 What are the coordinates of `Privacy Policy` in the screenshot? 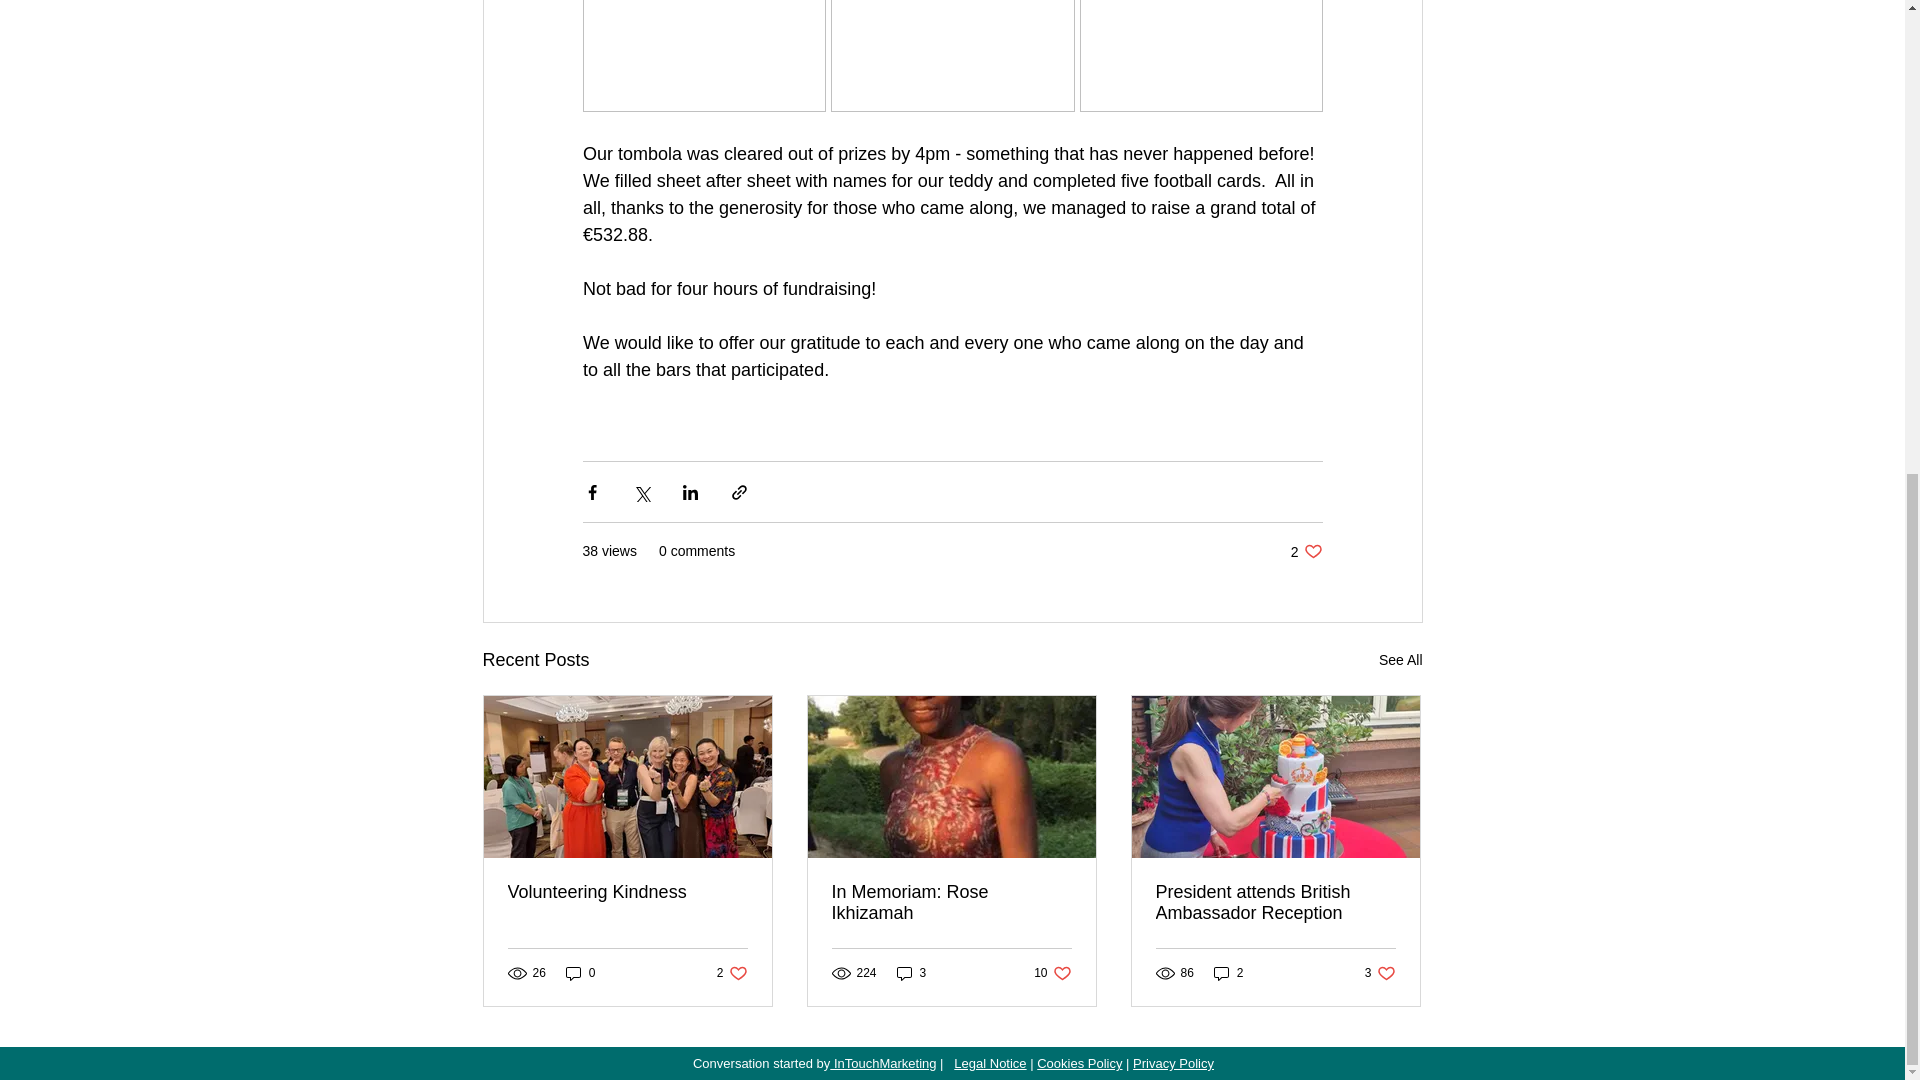 It's located at (1380, 973).